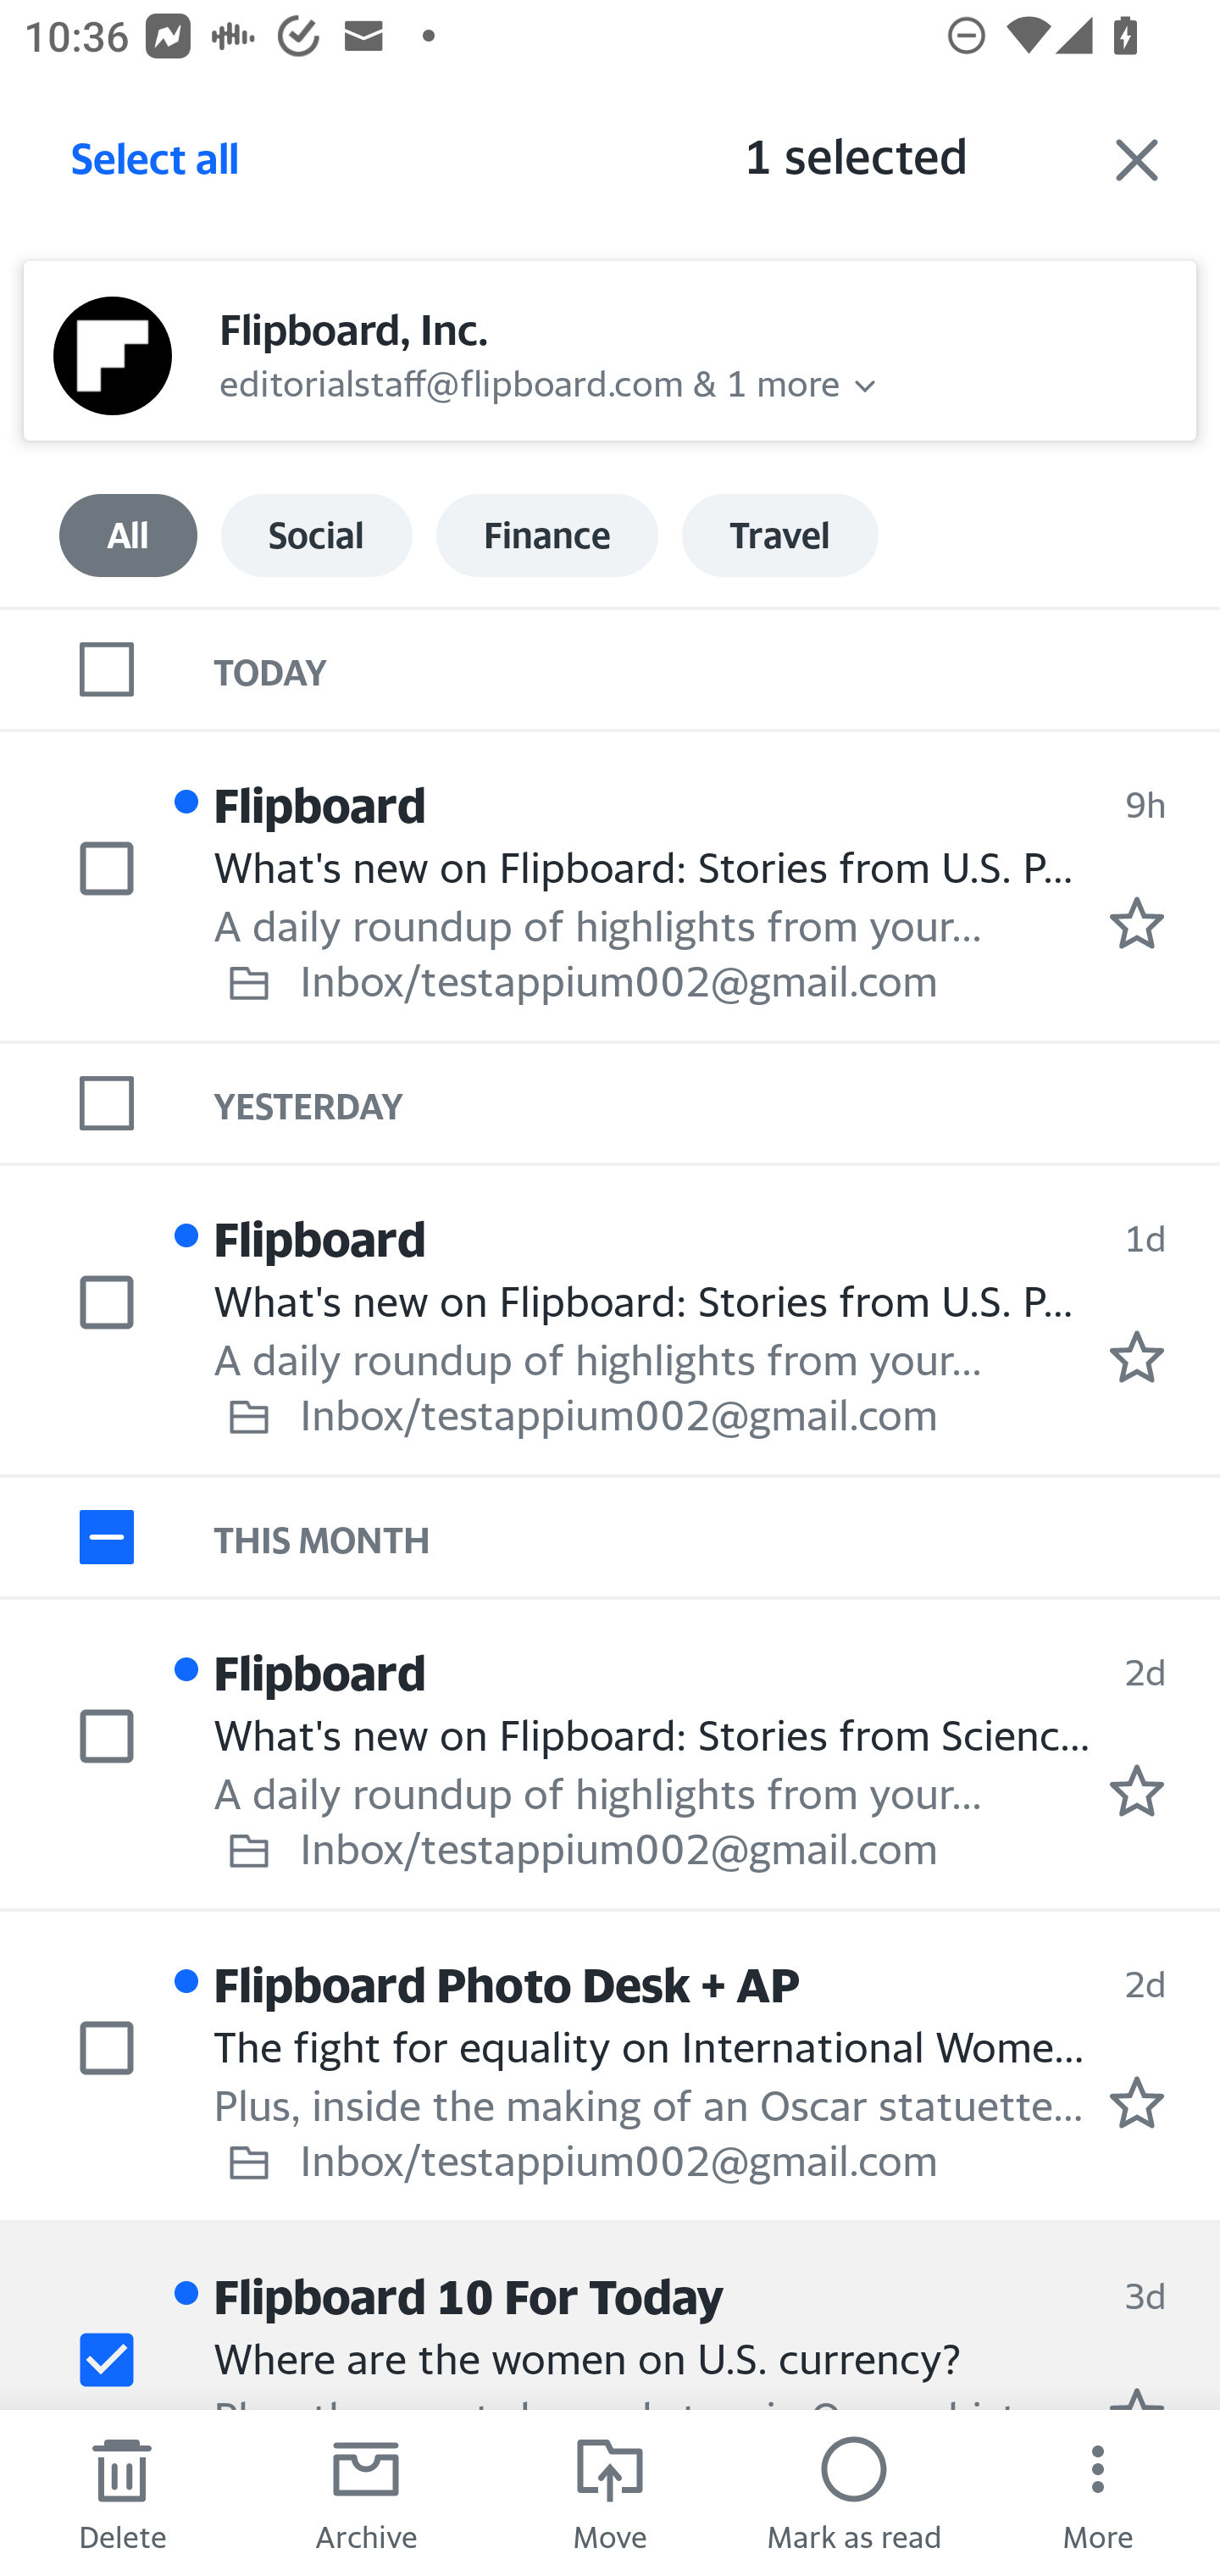 This screenshot has width=1220, height=2576. What do you see at coordinates (854, 2493) in the screenshot?
I see `Mark as read` at bounding box center [854, 2493].